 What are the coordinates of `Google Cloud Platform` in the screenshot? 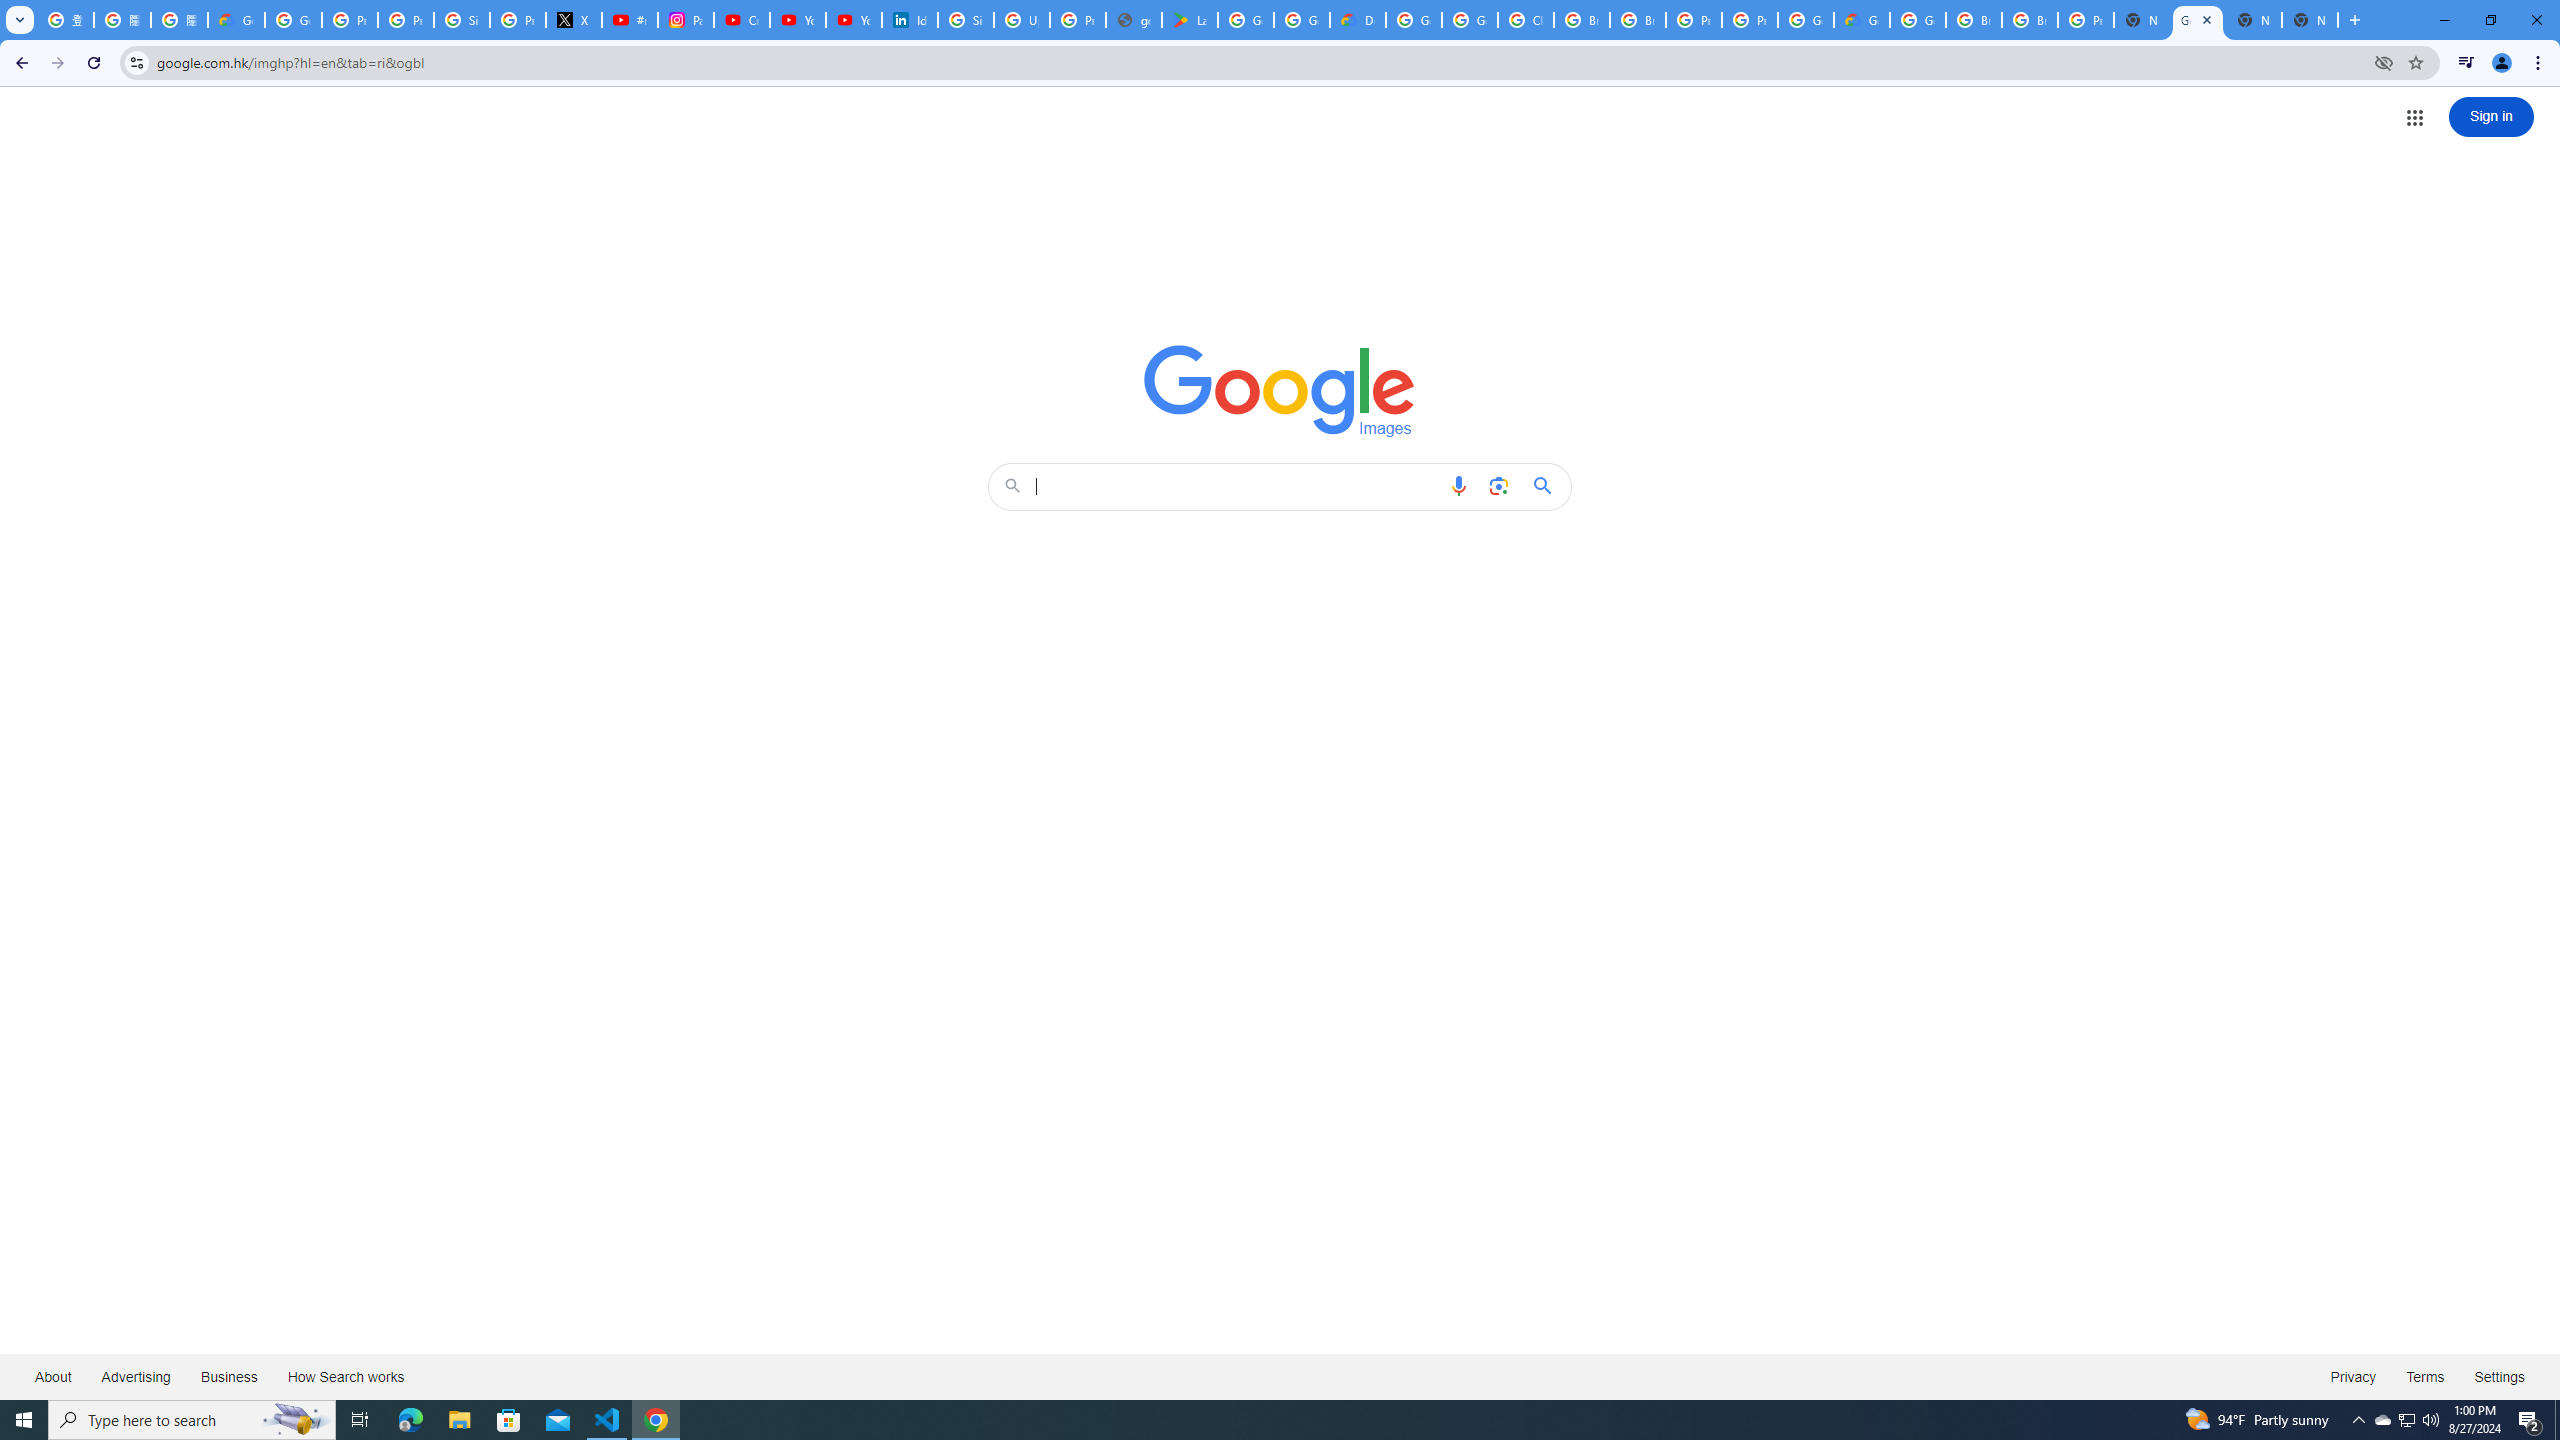 It's located at (1918, 20).